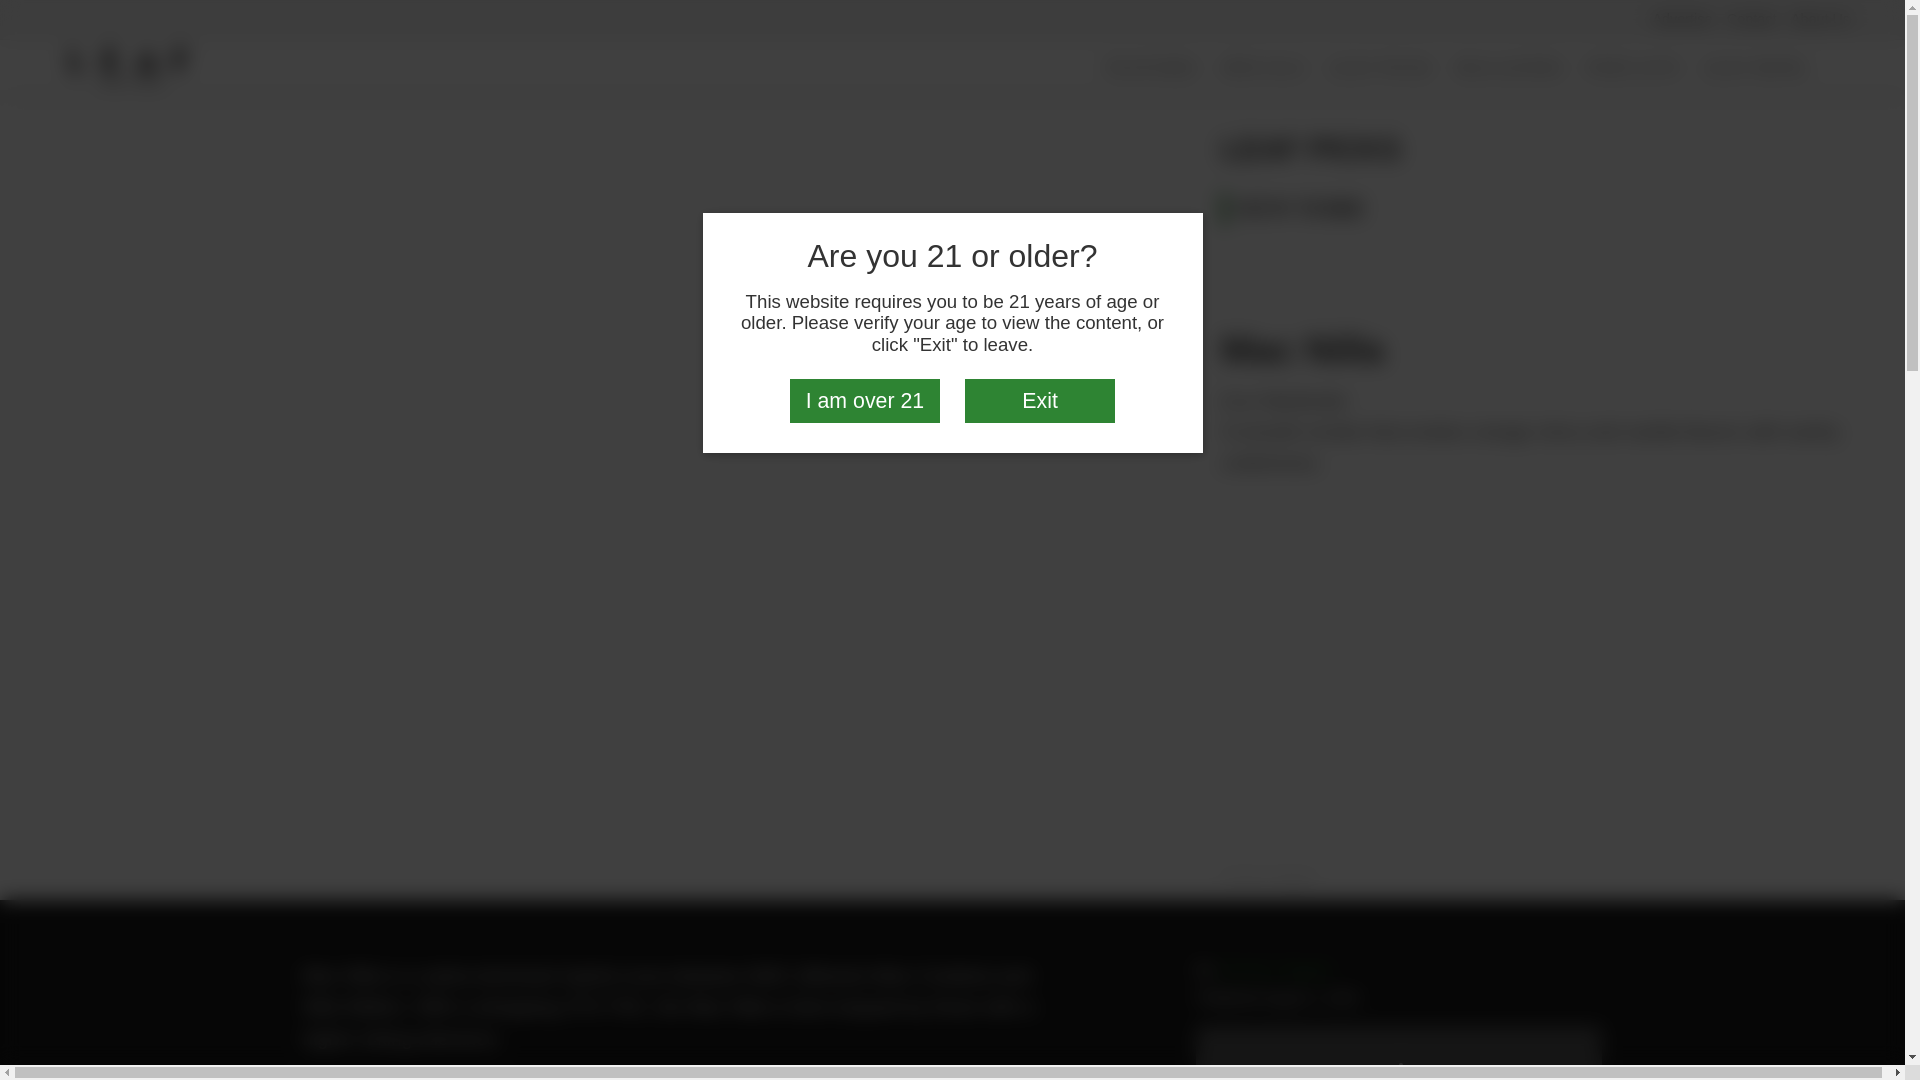 The height and width of the screenshot is (1080, 1920). I want to click on PODCASTS, so click(1633, 68).